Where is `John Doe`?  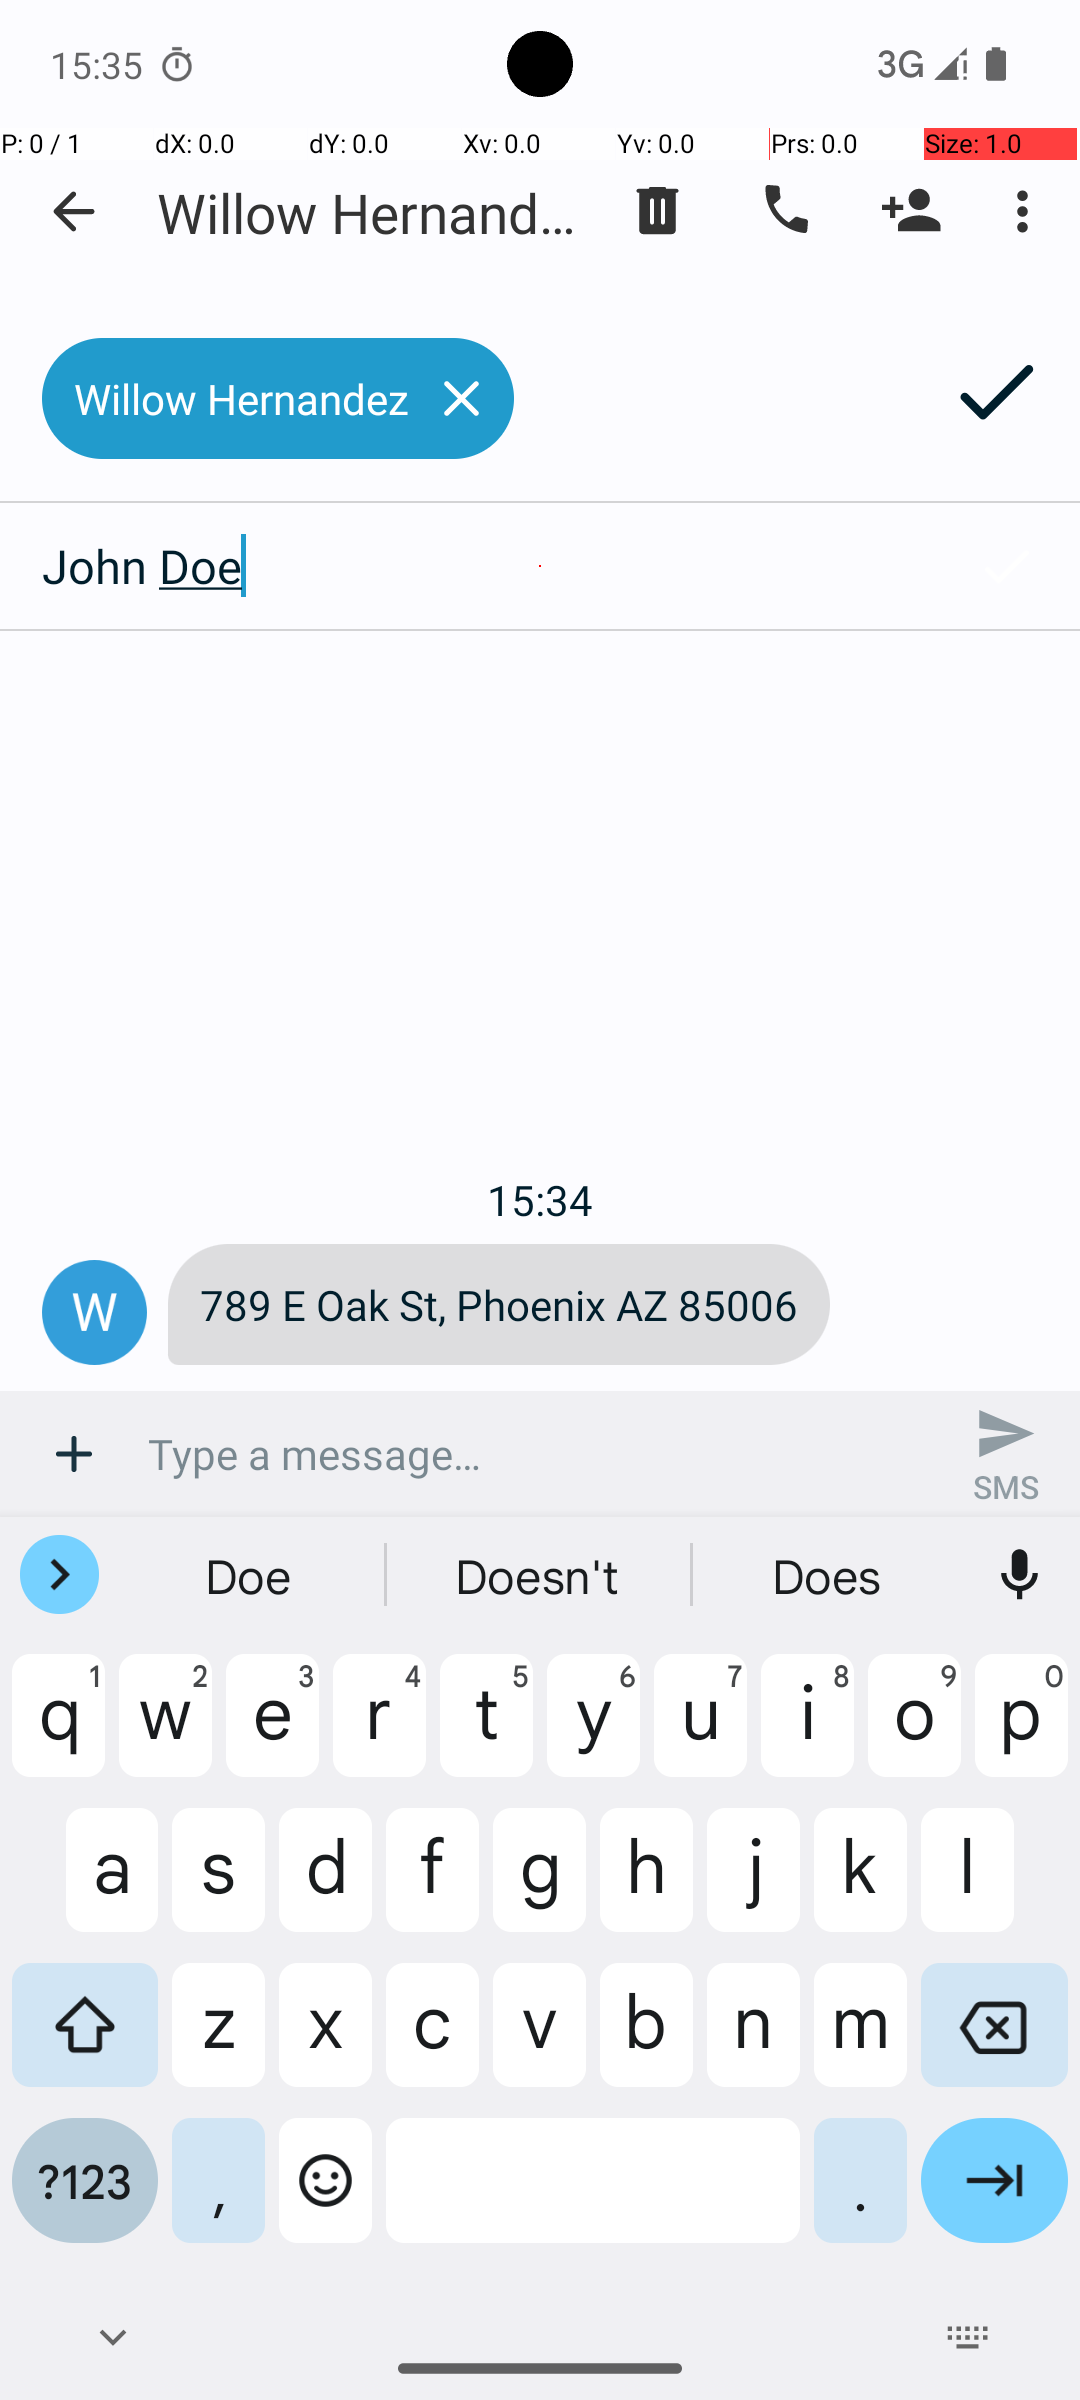
John Doe is located at coordinates (466, 566).